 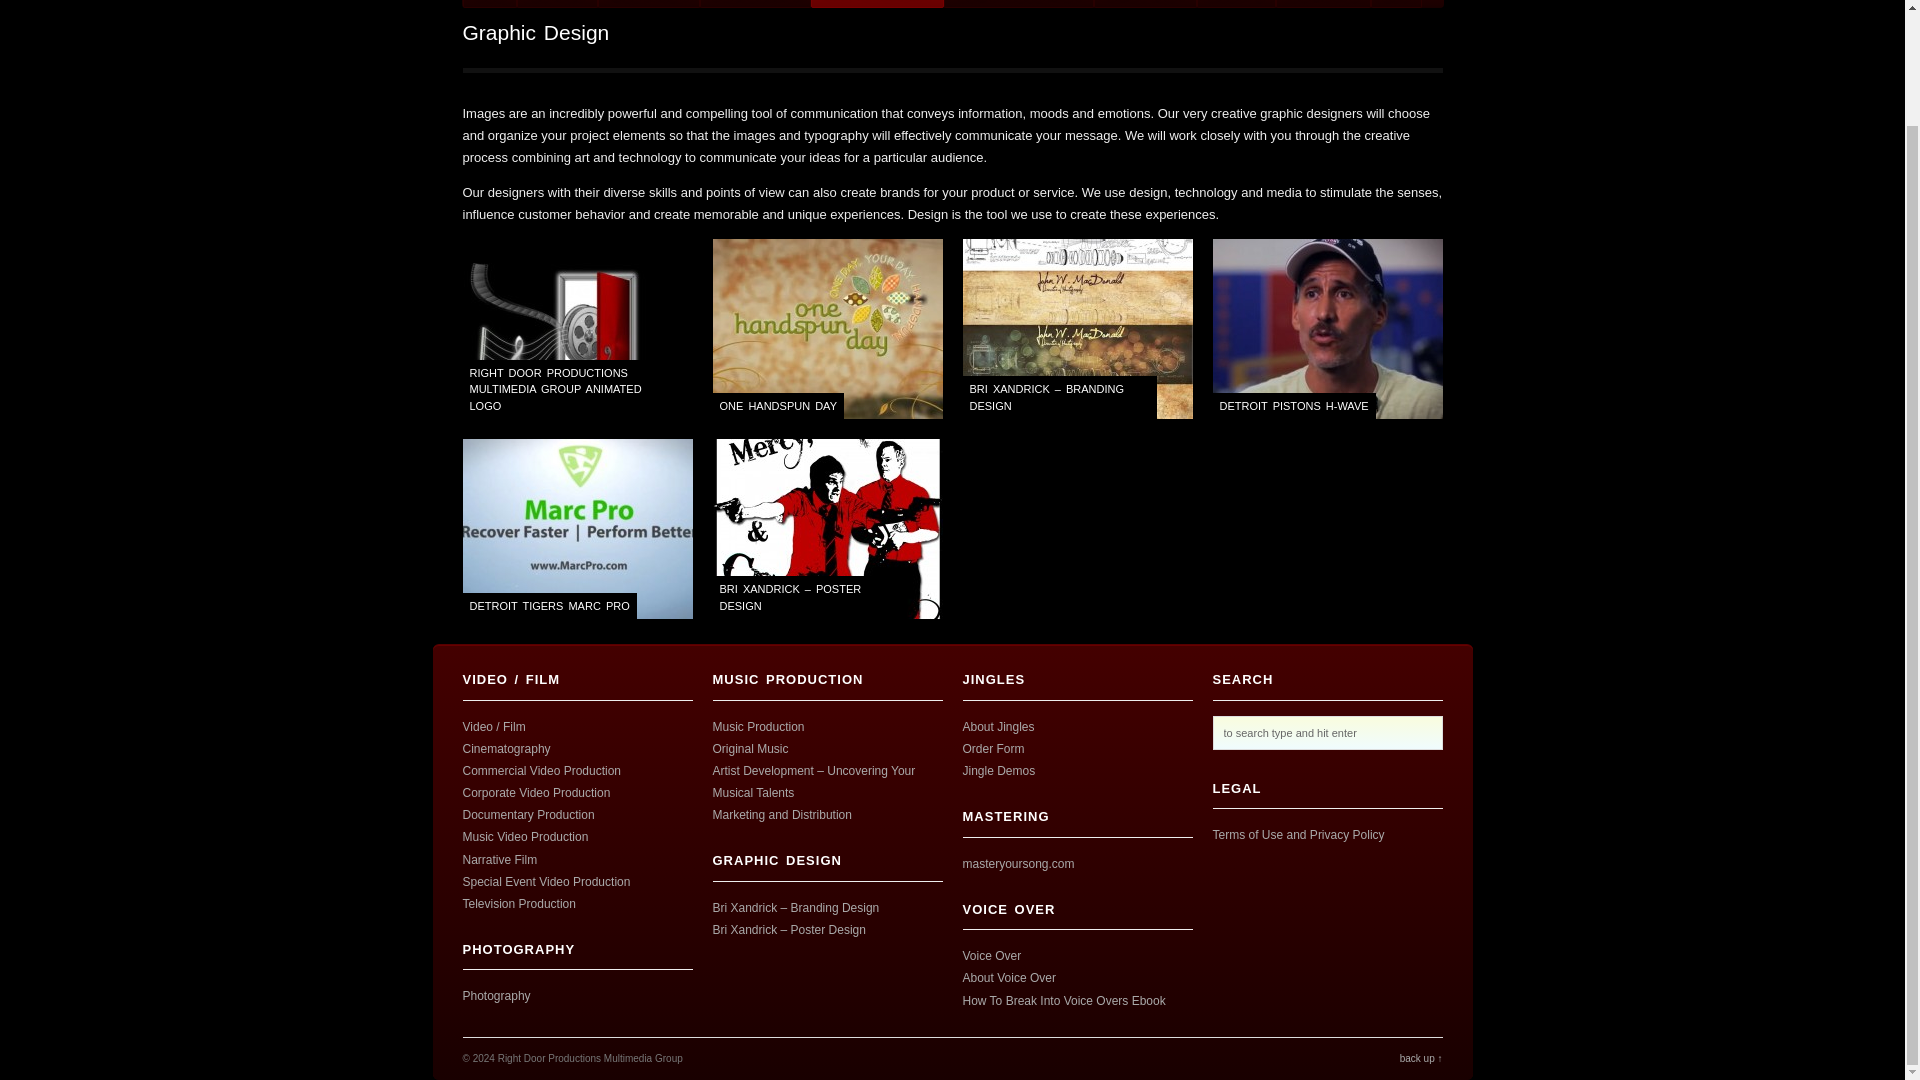 I want to click on Right Door Productions Multimedia Group Animated Logo, so click(x=576, y=328).